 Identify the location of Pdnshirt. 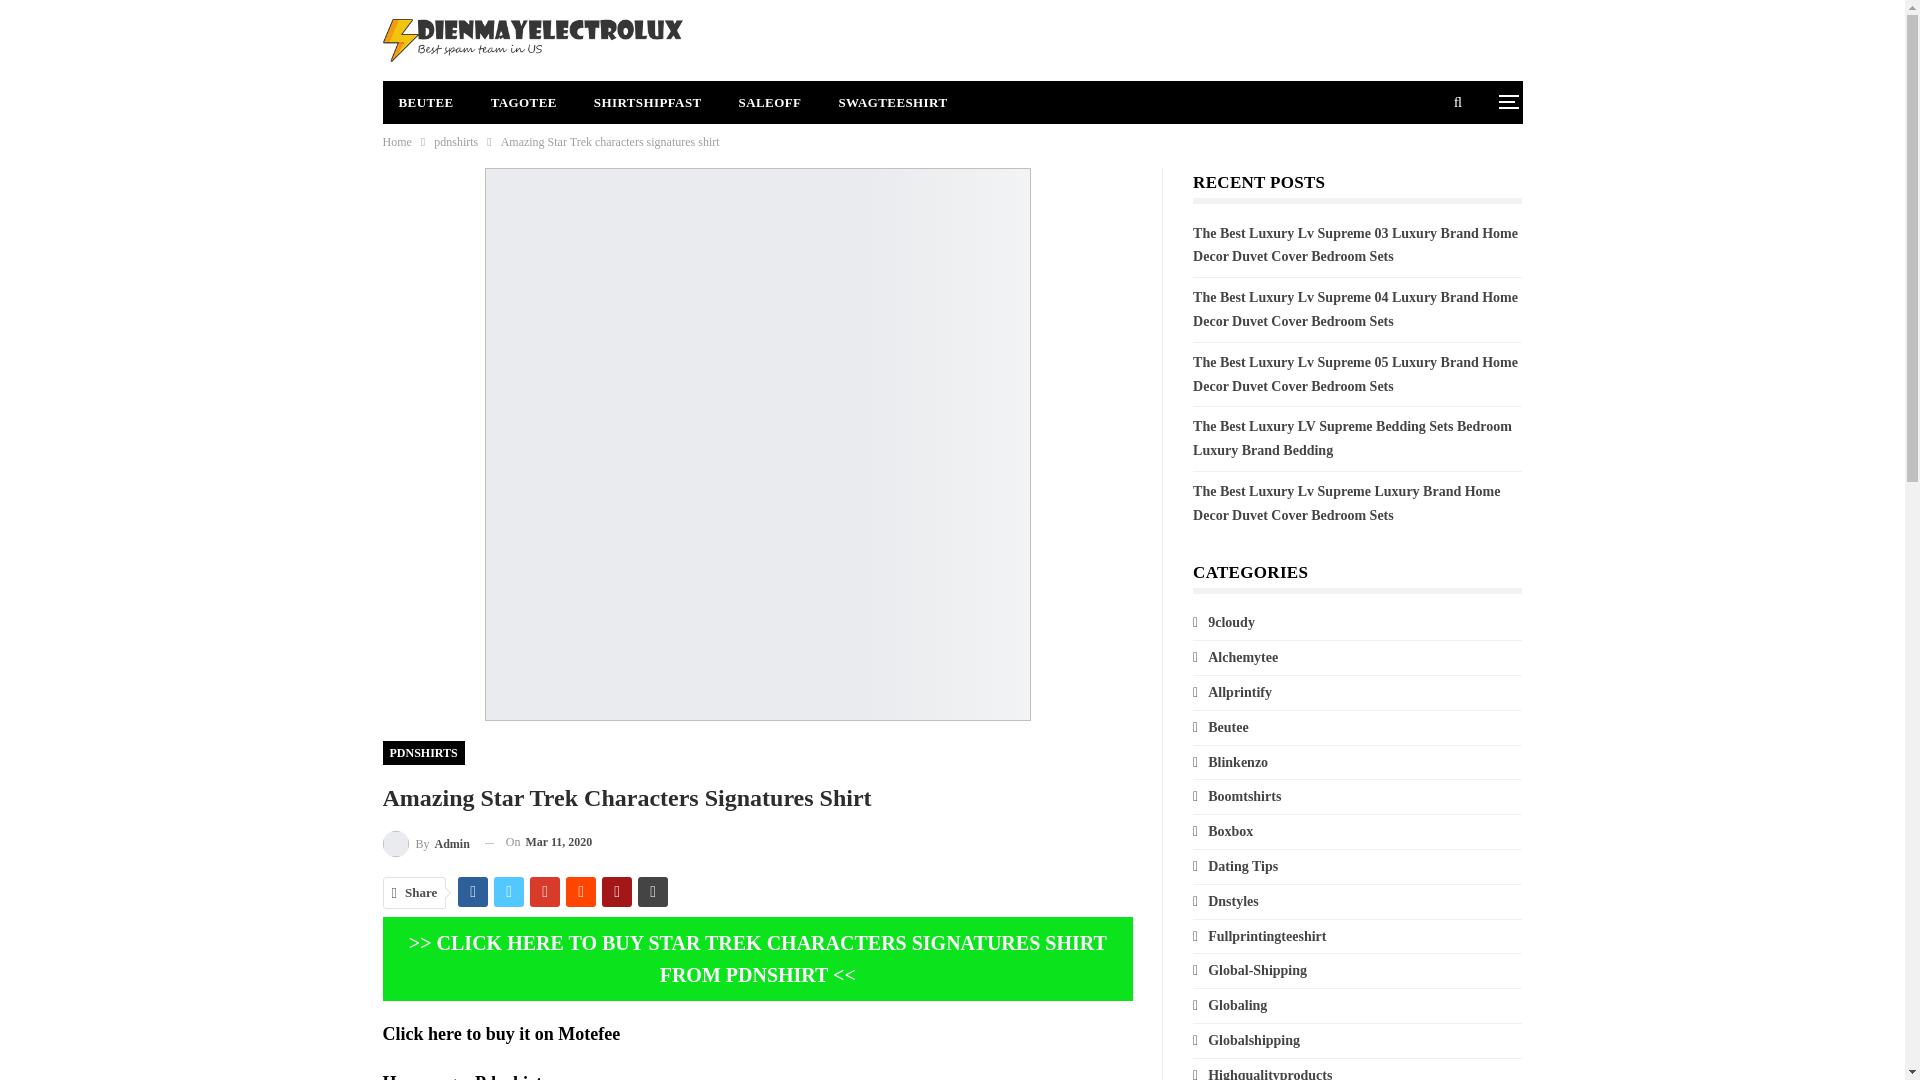
(508, 1076).